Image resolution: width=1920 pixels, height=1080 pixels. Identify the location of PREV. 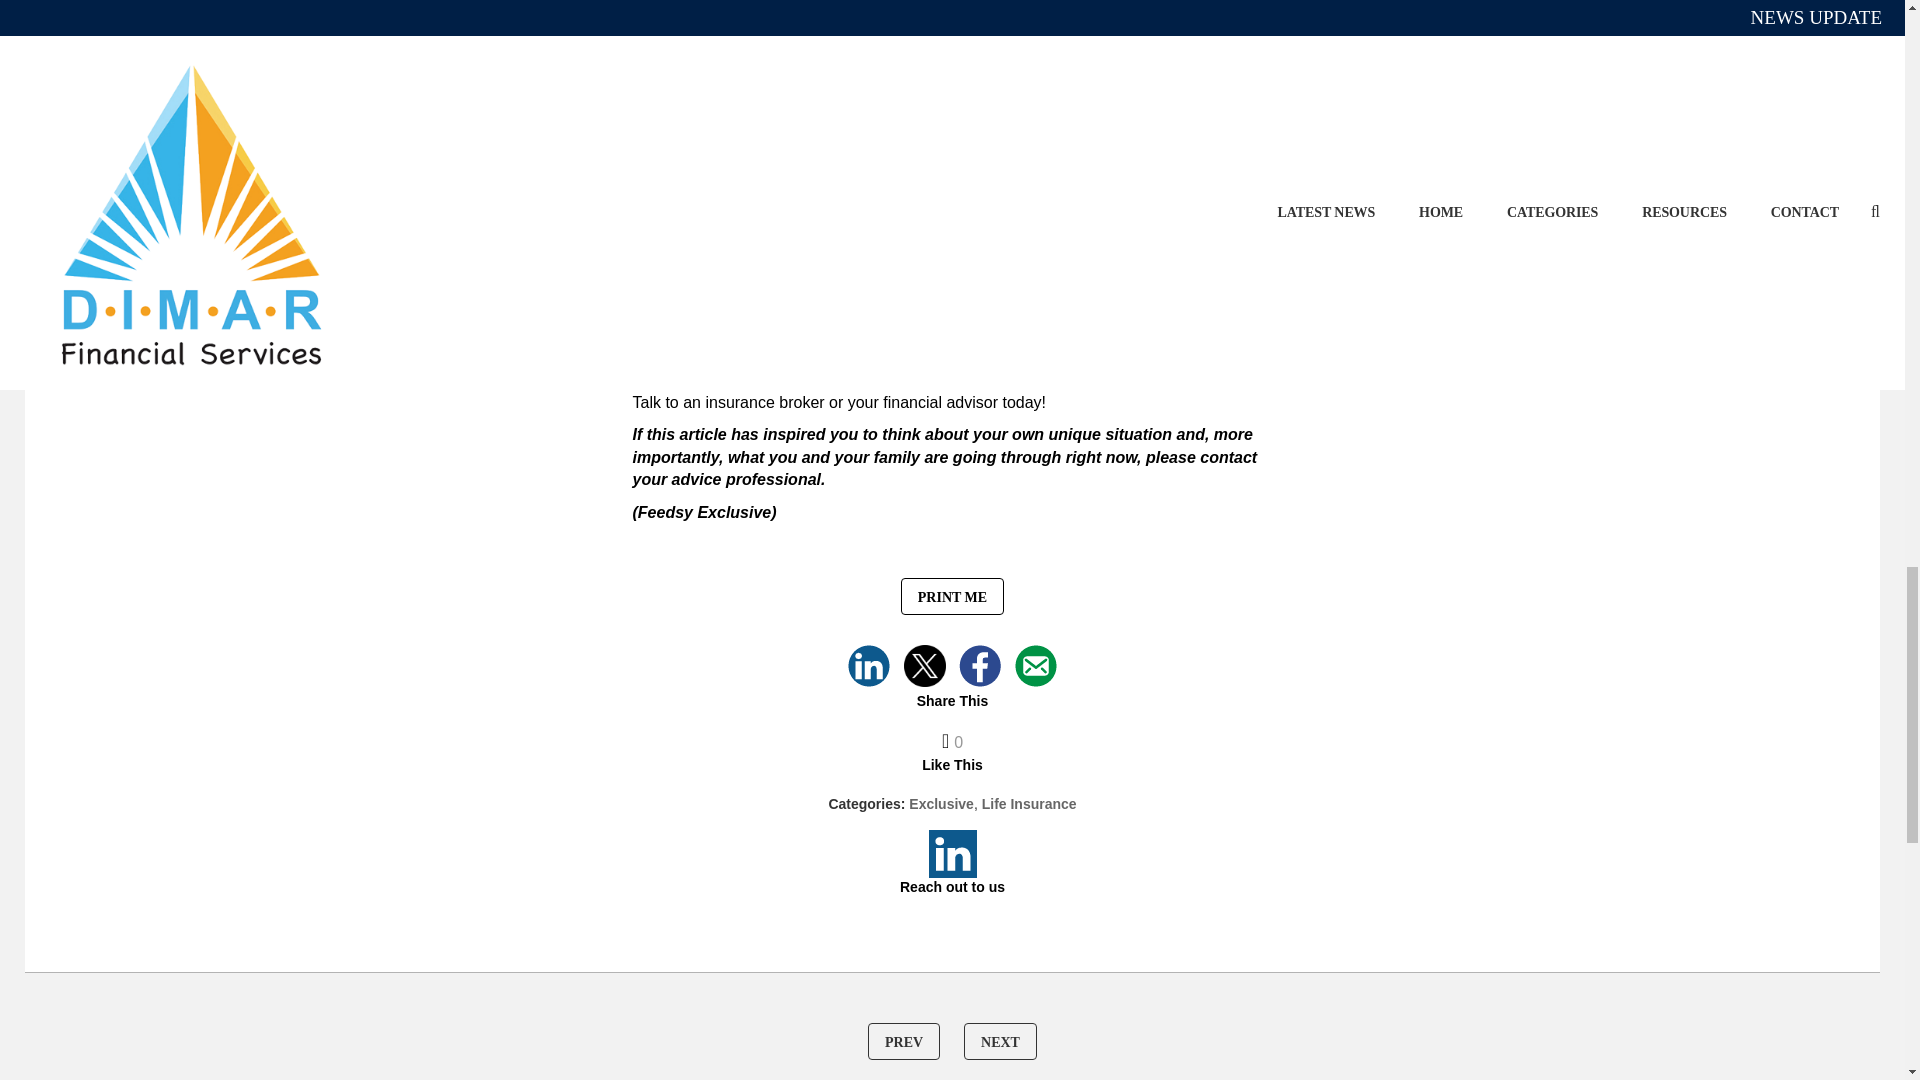
(904, 1040).